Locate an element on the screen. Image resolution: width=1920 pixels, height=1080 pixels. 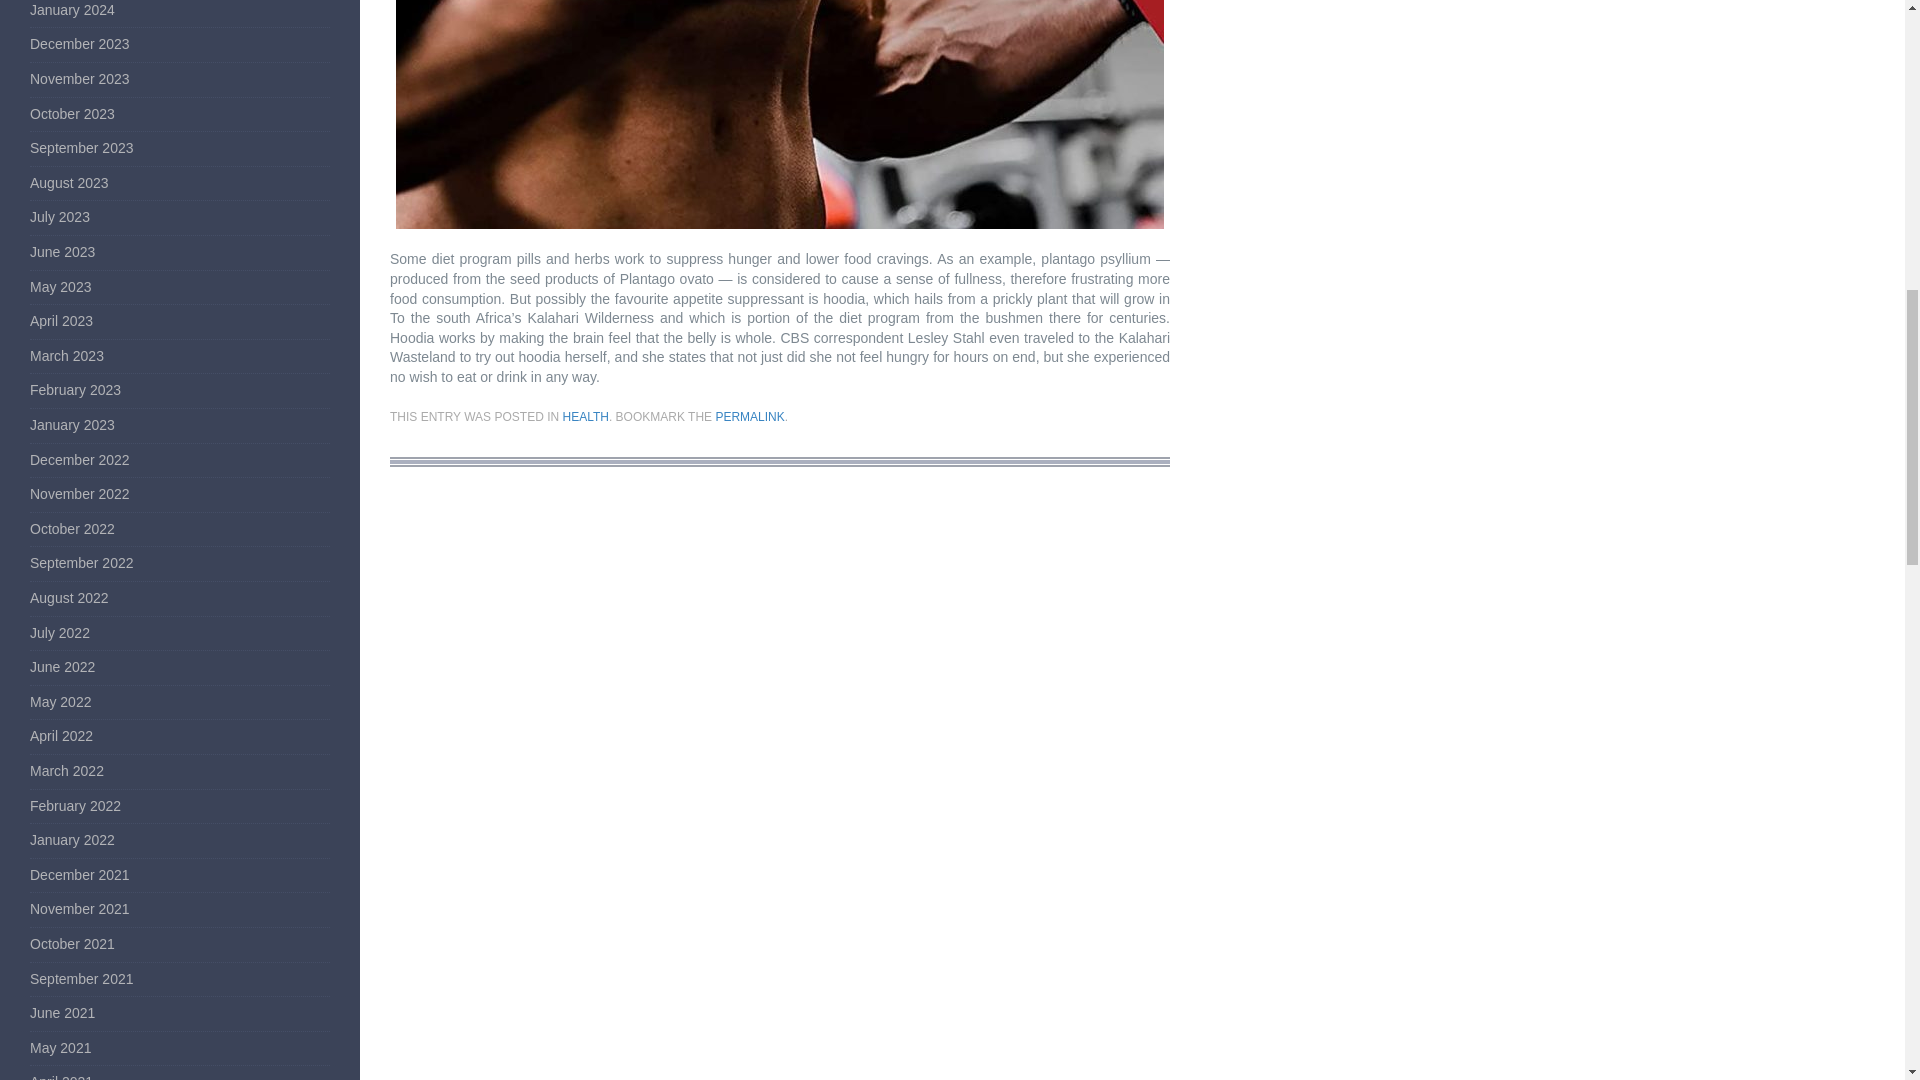
August 2023 is located at coordinates (70, 182).